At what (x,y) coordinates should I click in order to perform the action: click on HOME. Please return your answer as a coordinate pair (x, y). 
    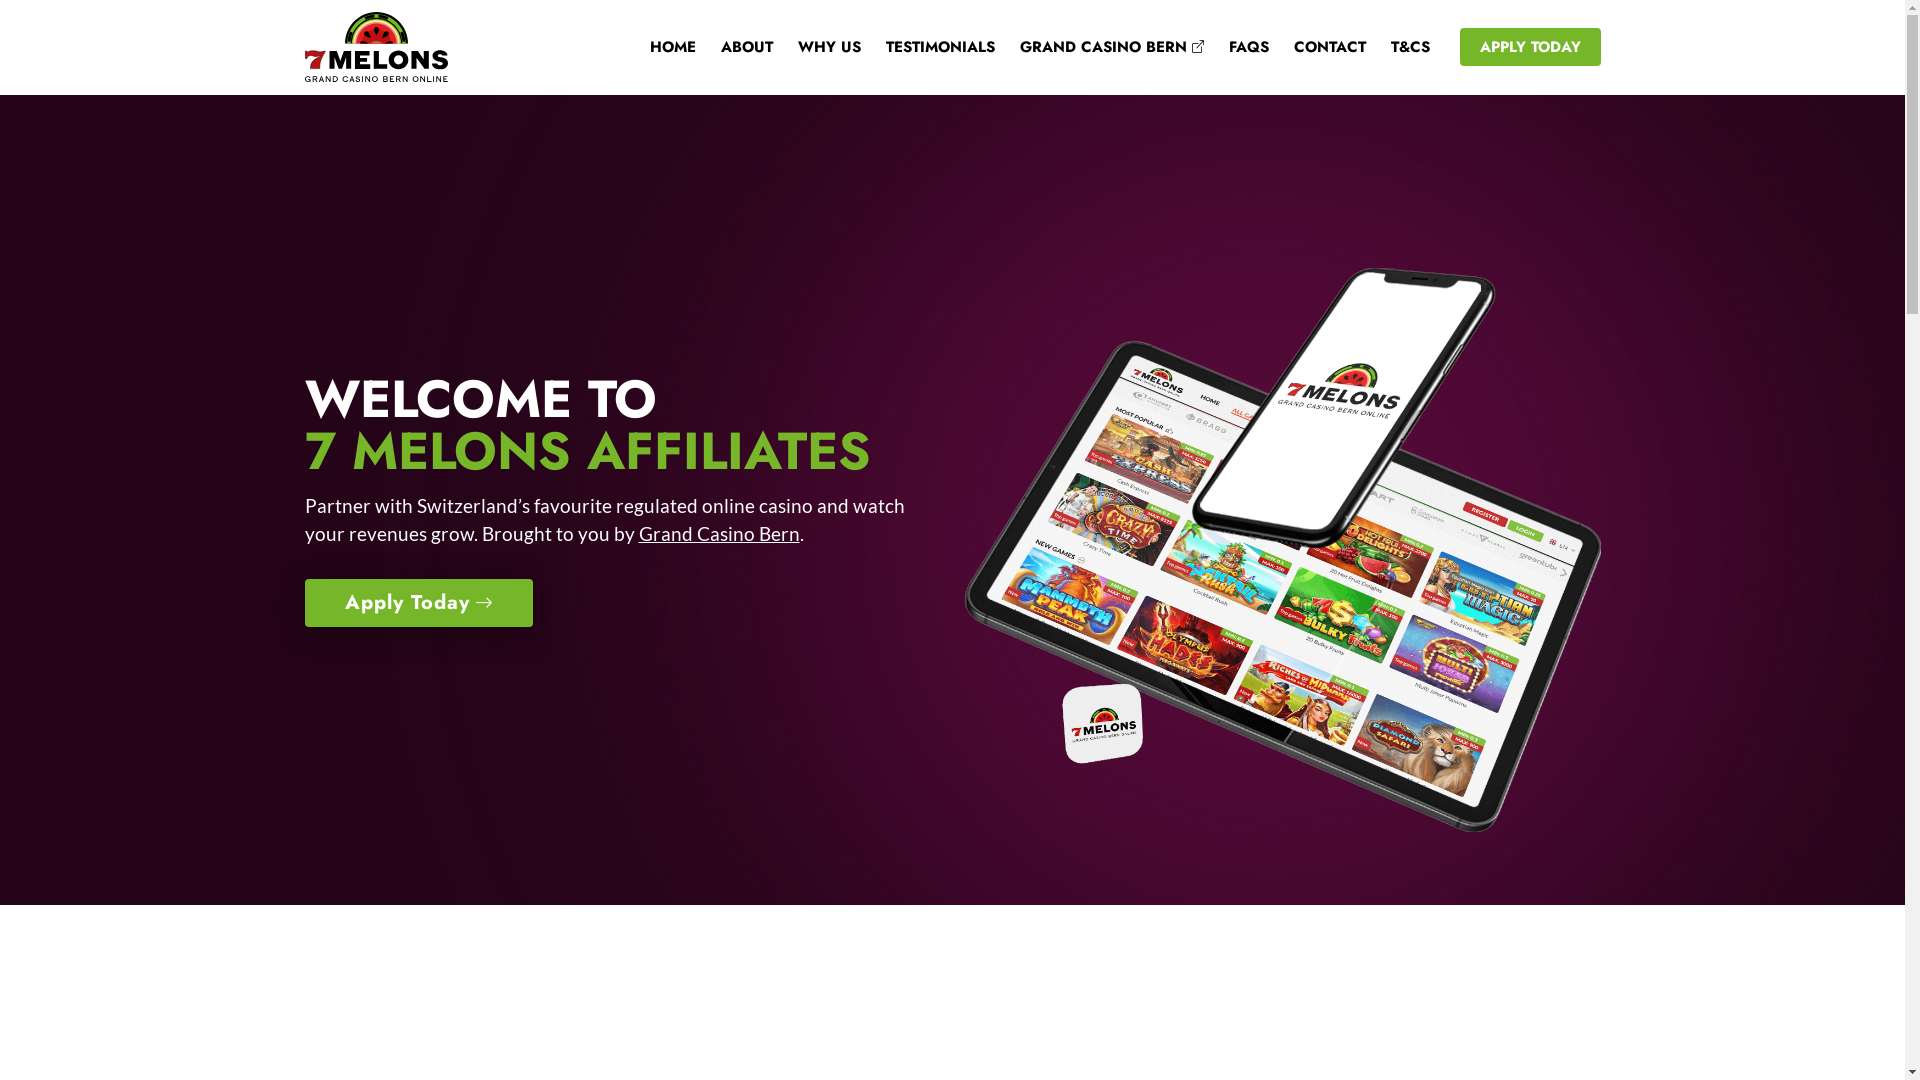
    Looking at the image, I should click on (660, 48).